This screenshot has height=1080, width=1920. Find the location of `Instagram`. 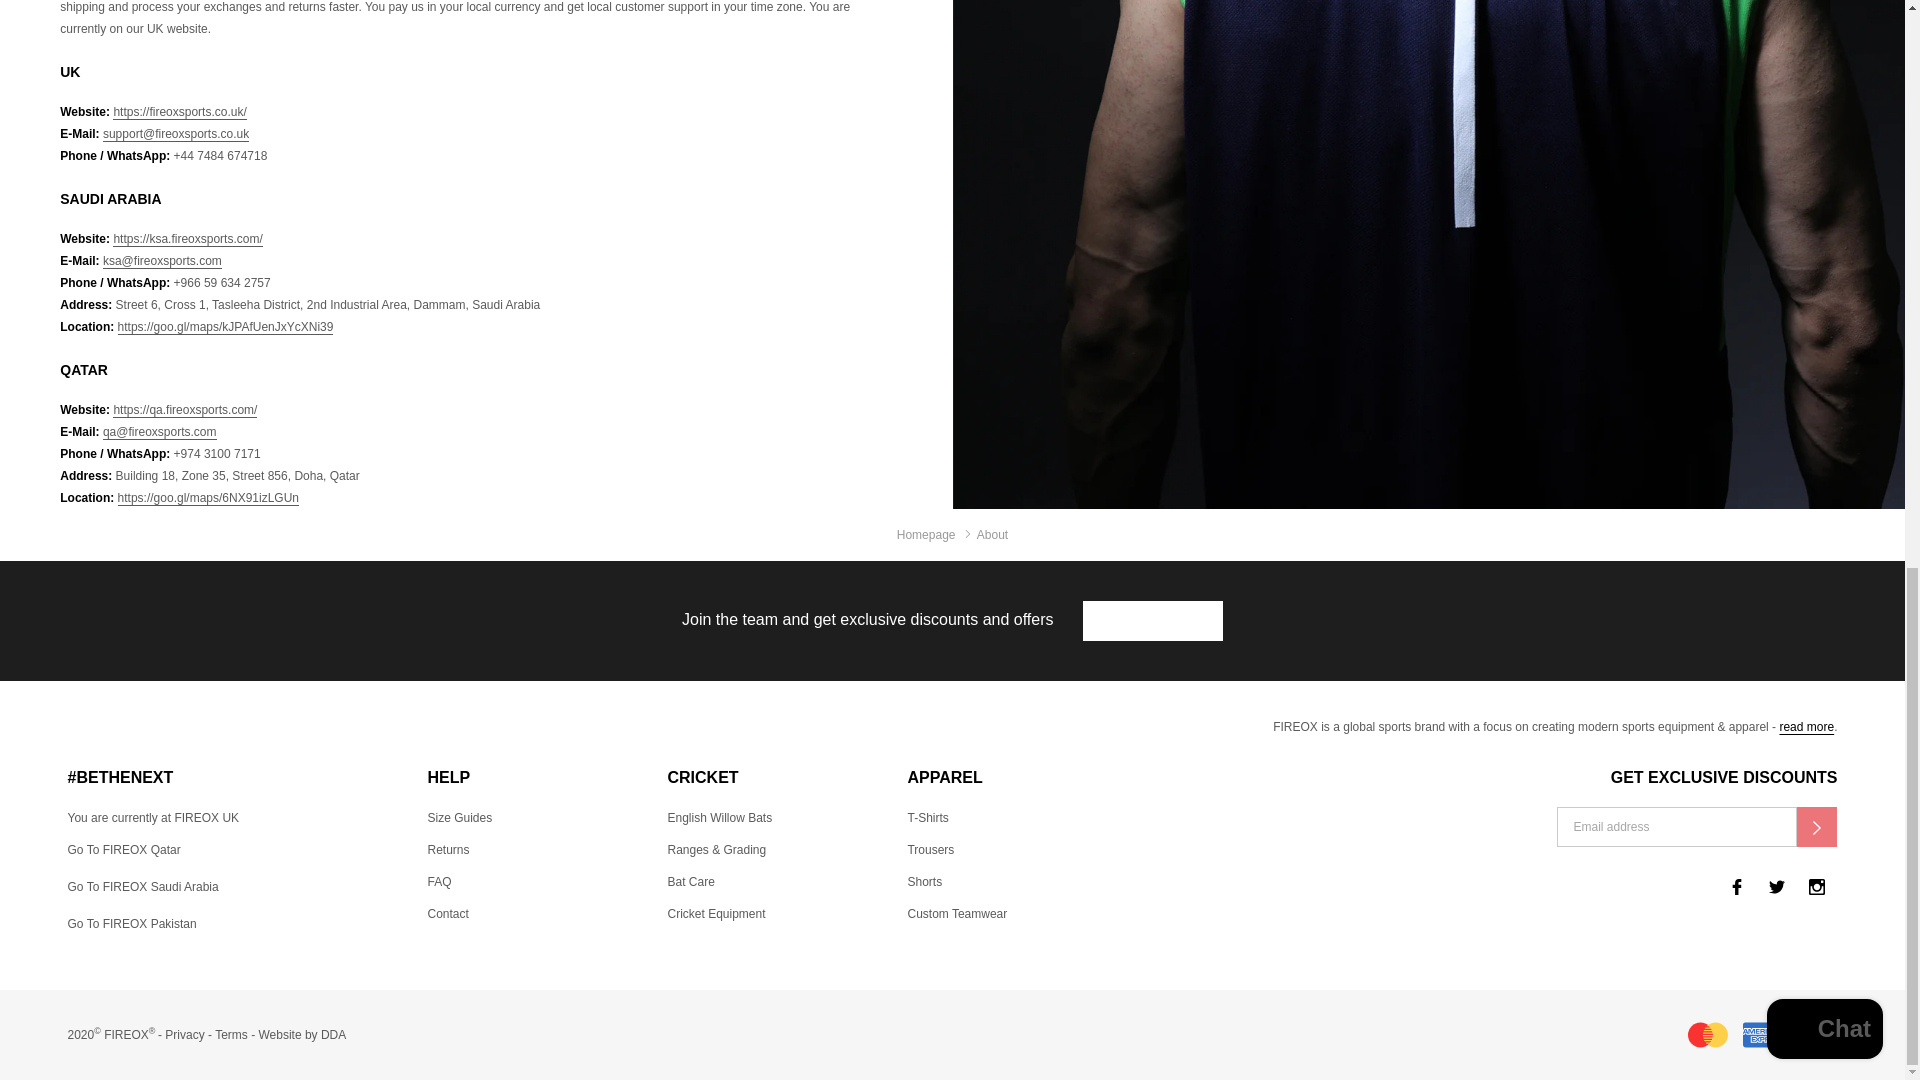

Instagram is located at coordinates (1817, 887).